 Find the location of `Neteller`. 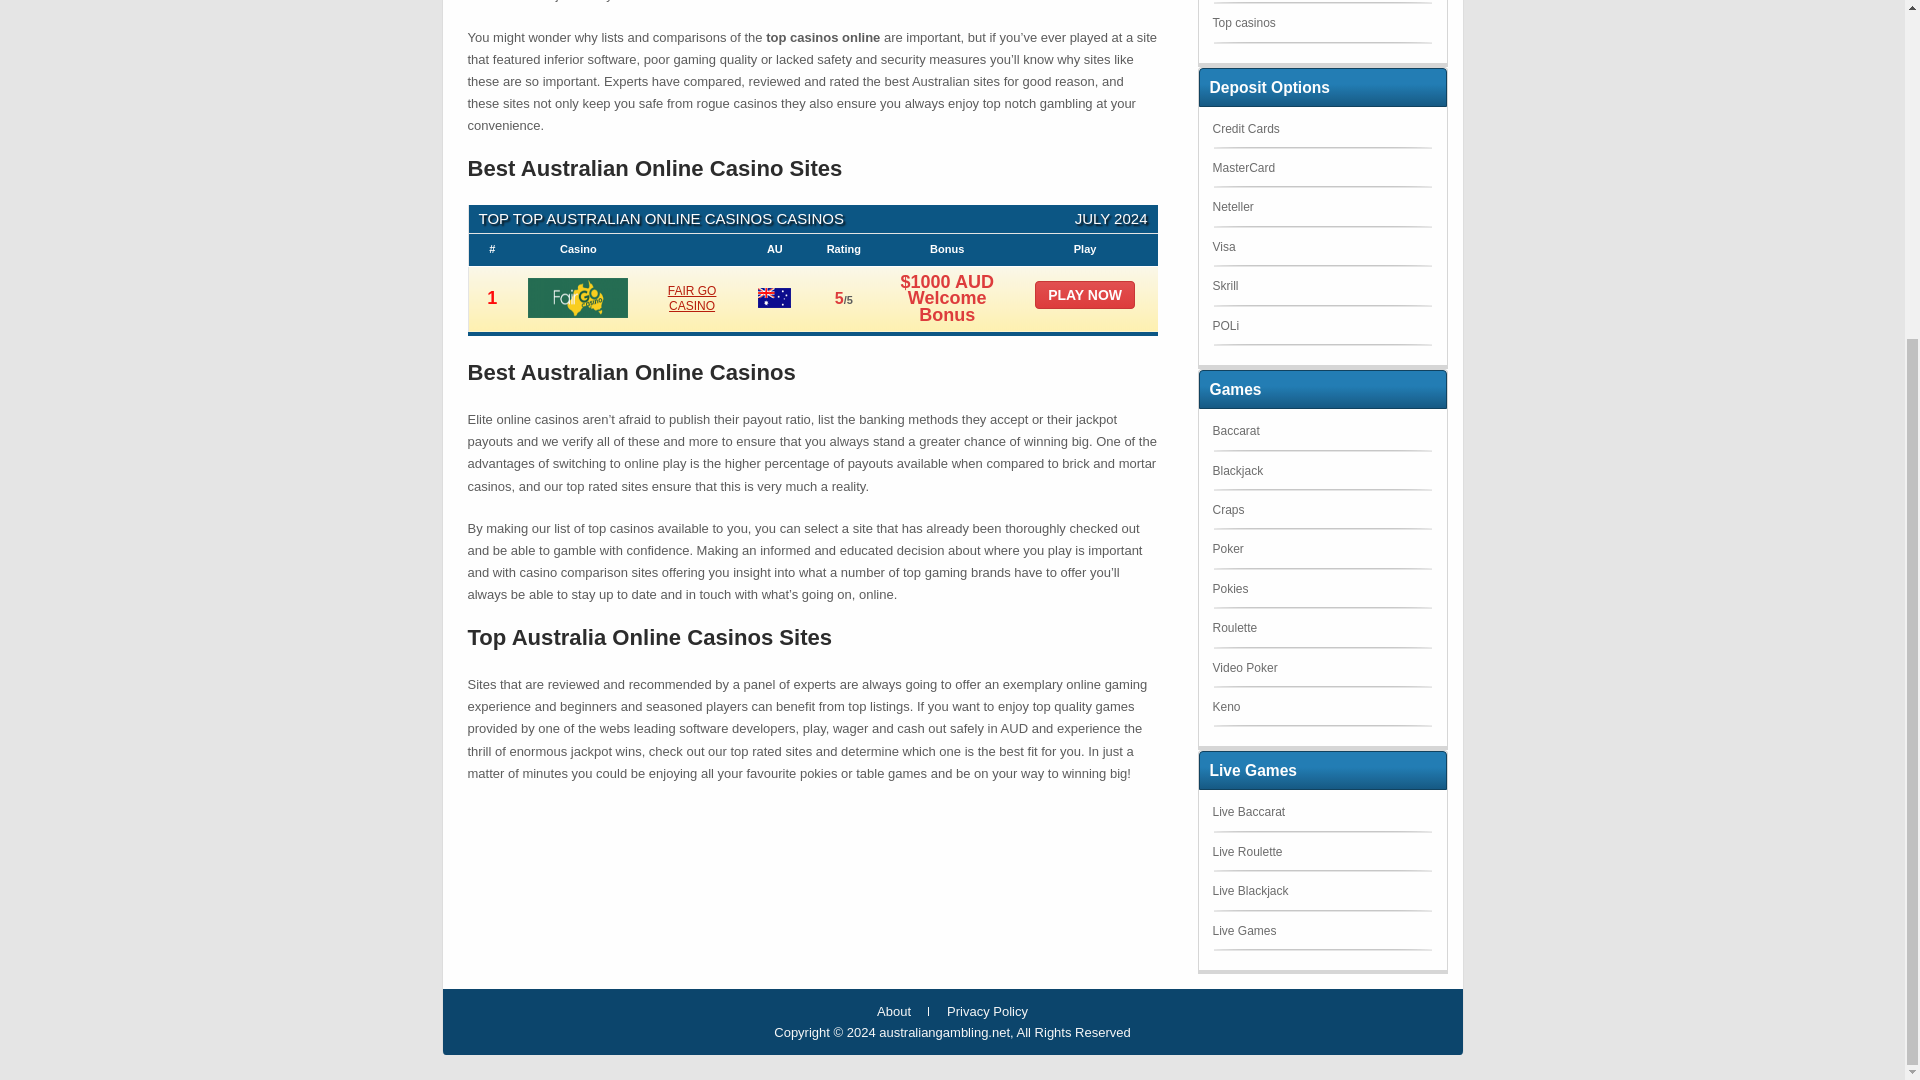

Neteller is located at coordinates (1232, 206).